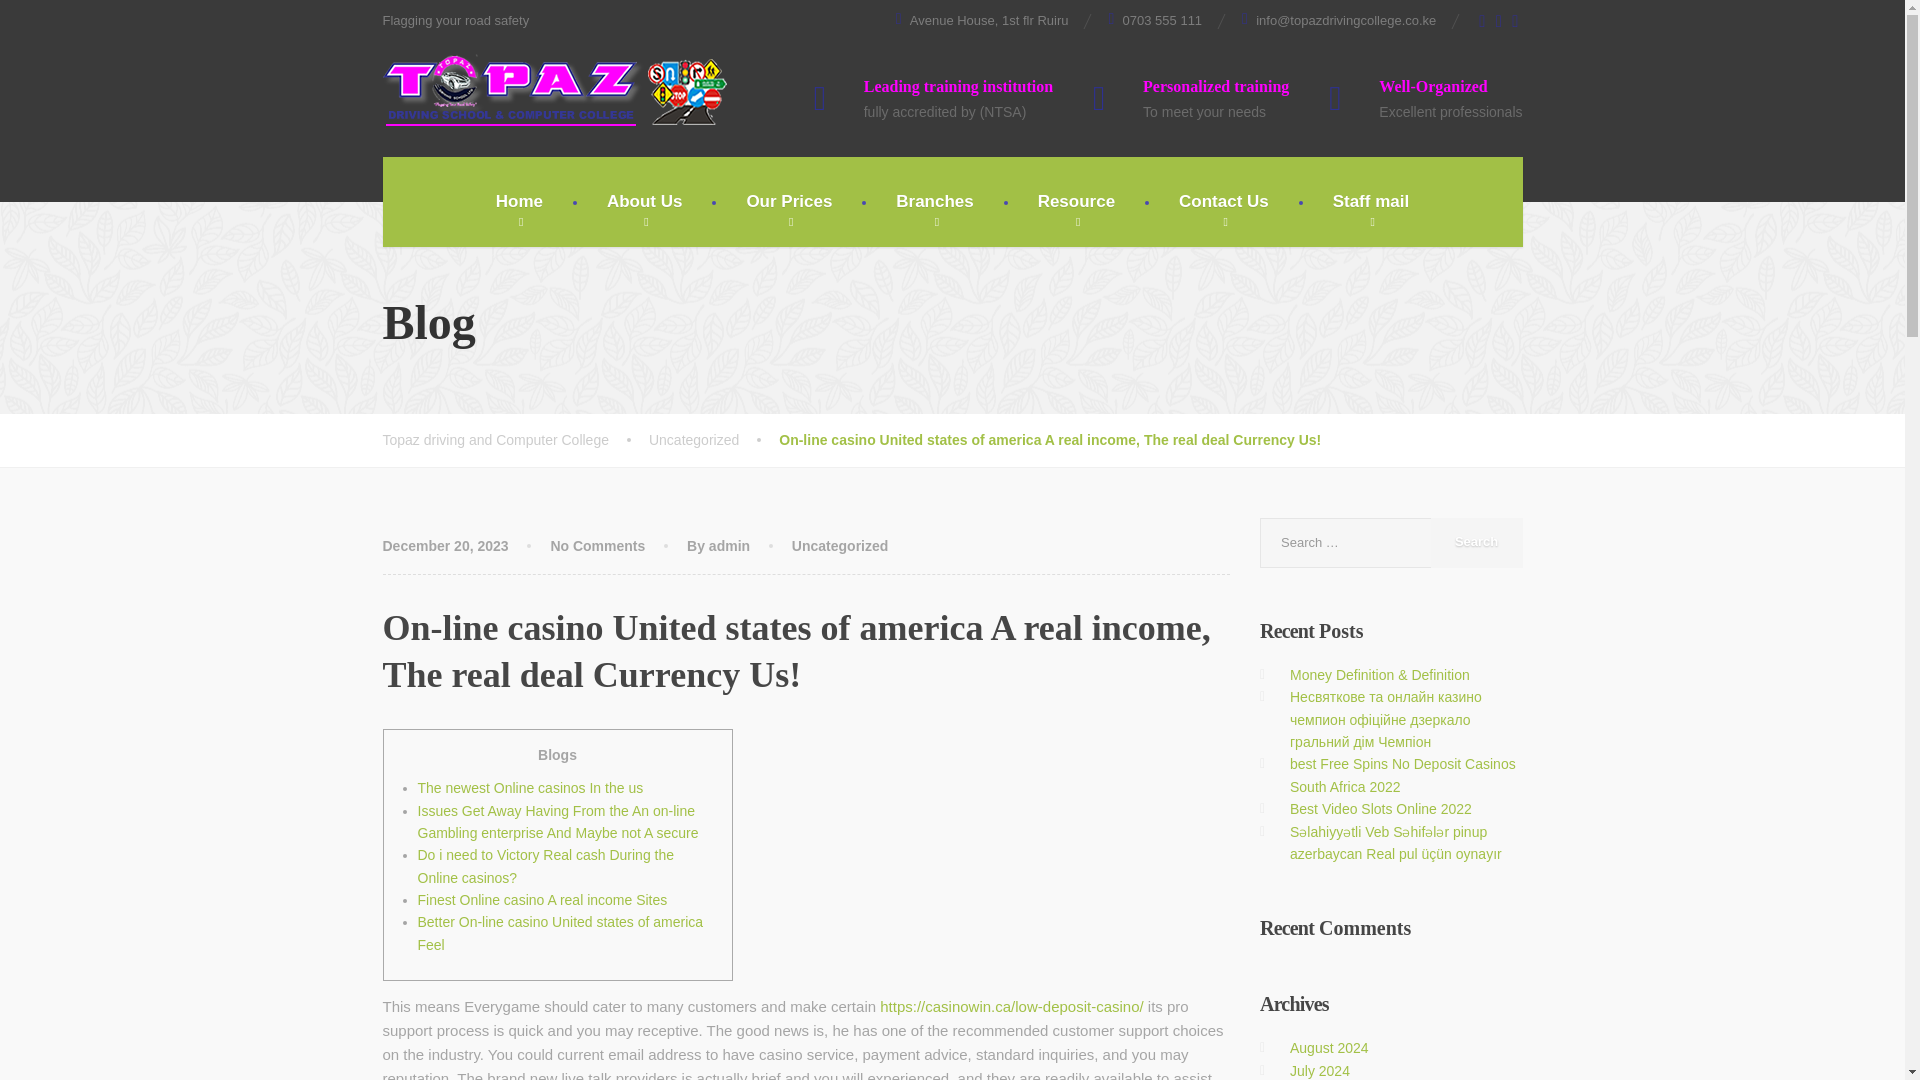 Image resolution: width=1920 pixels, height=1080 pixels. What do you see at coordinates (789, 202) in the screenshot?
I see `Our Prices` at bounding box center [789, 202].